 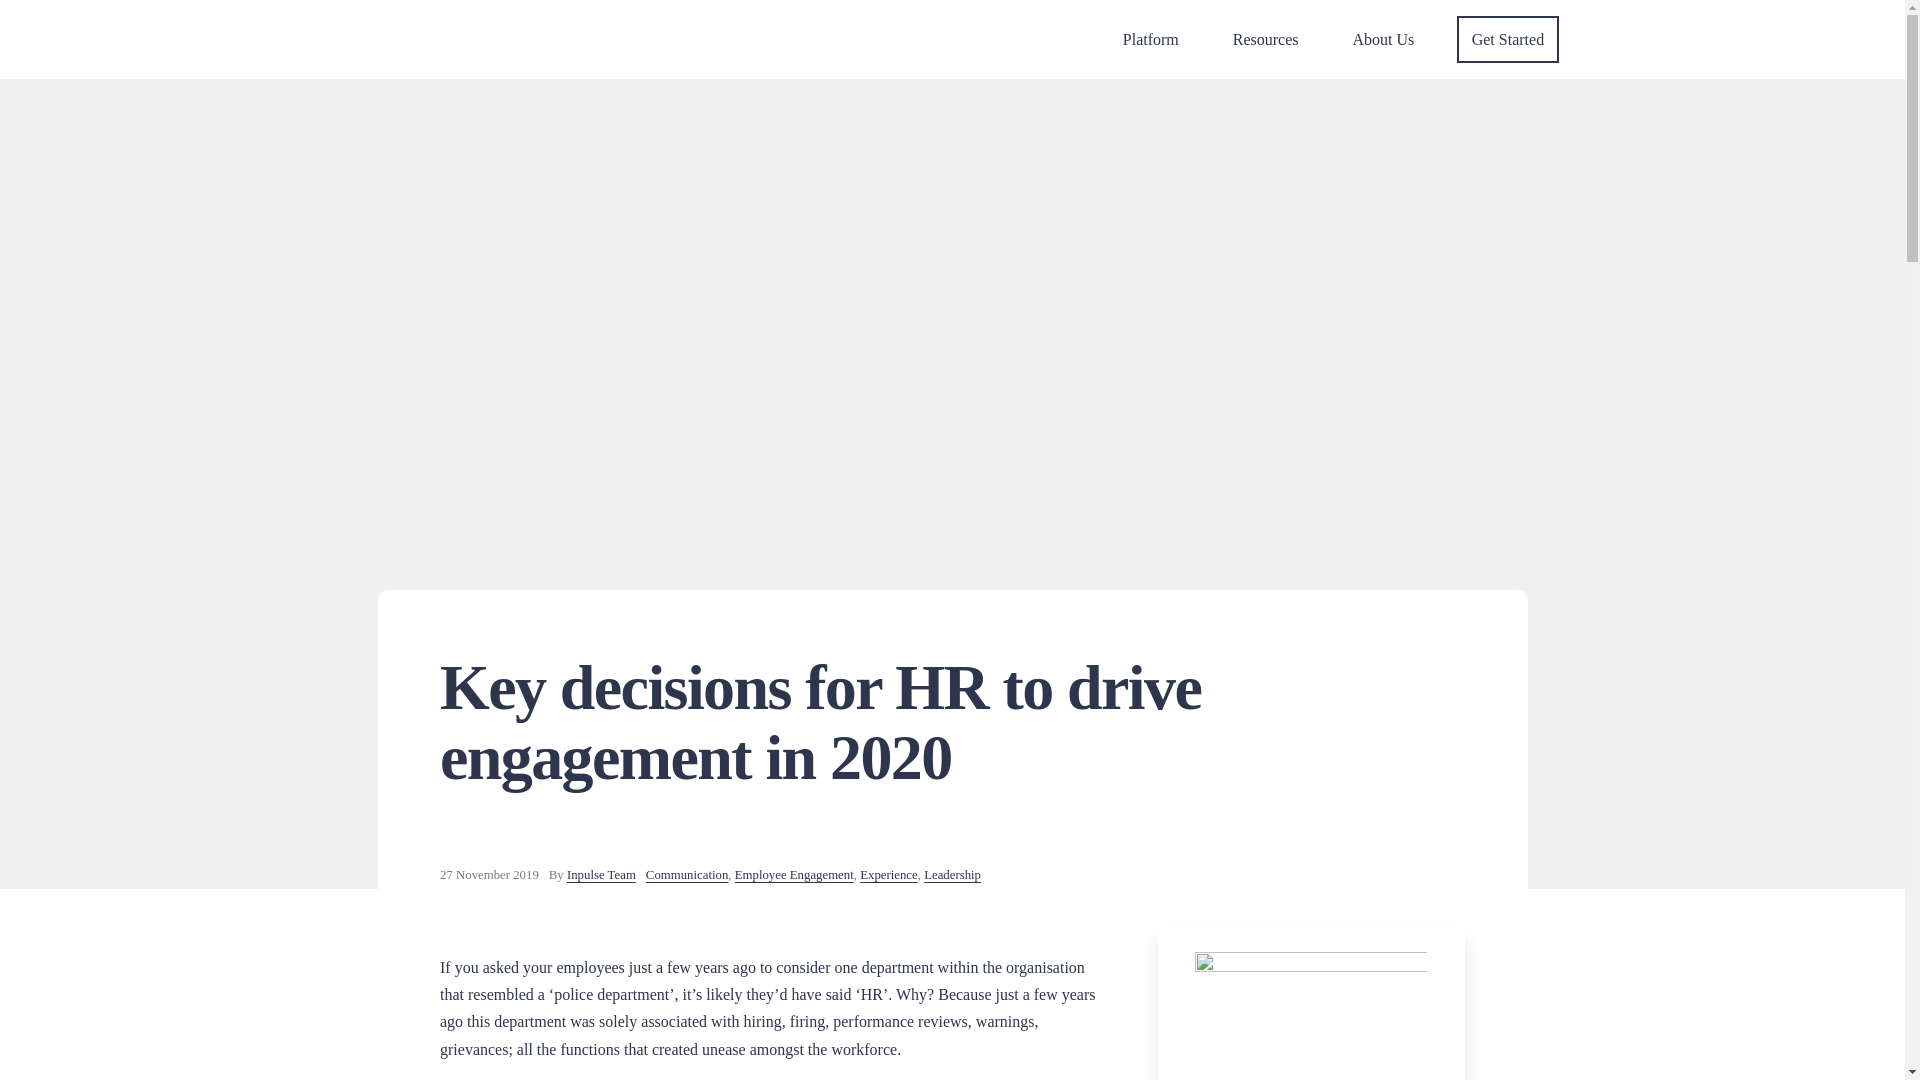 What do you see at coordinates (888, 875) in the screenshot?
I see `Experience` at bounding box center [888, 875].